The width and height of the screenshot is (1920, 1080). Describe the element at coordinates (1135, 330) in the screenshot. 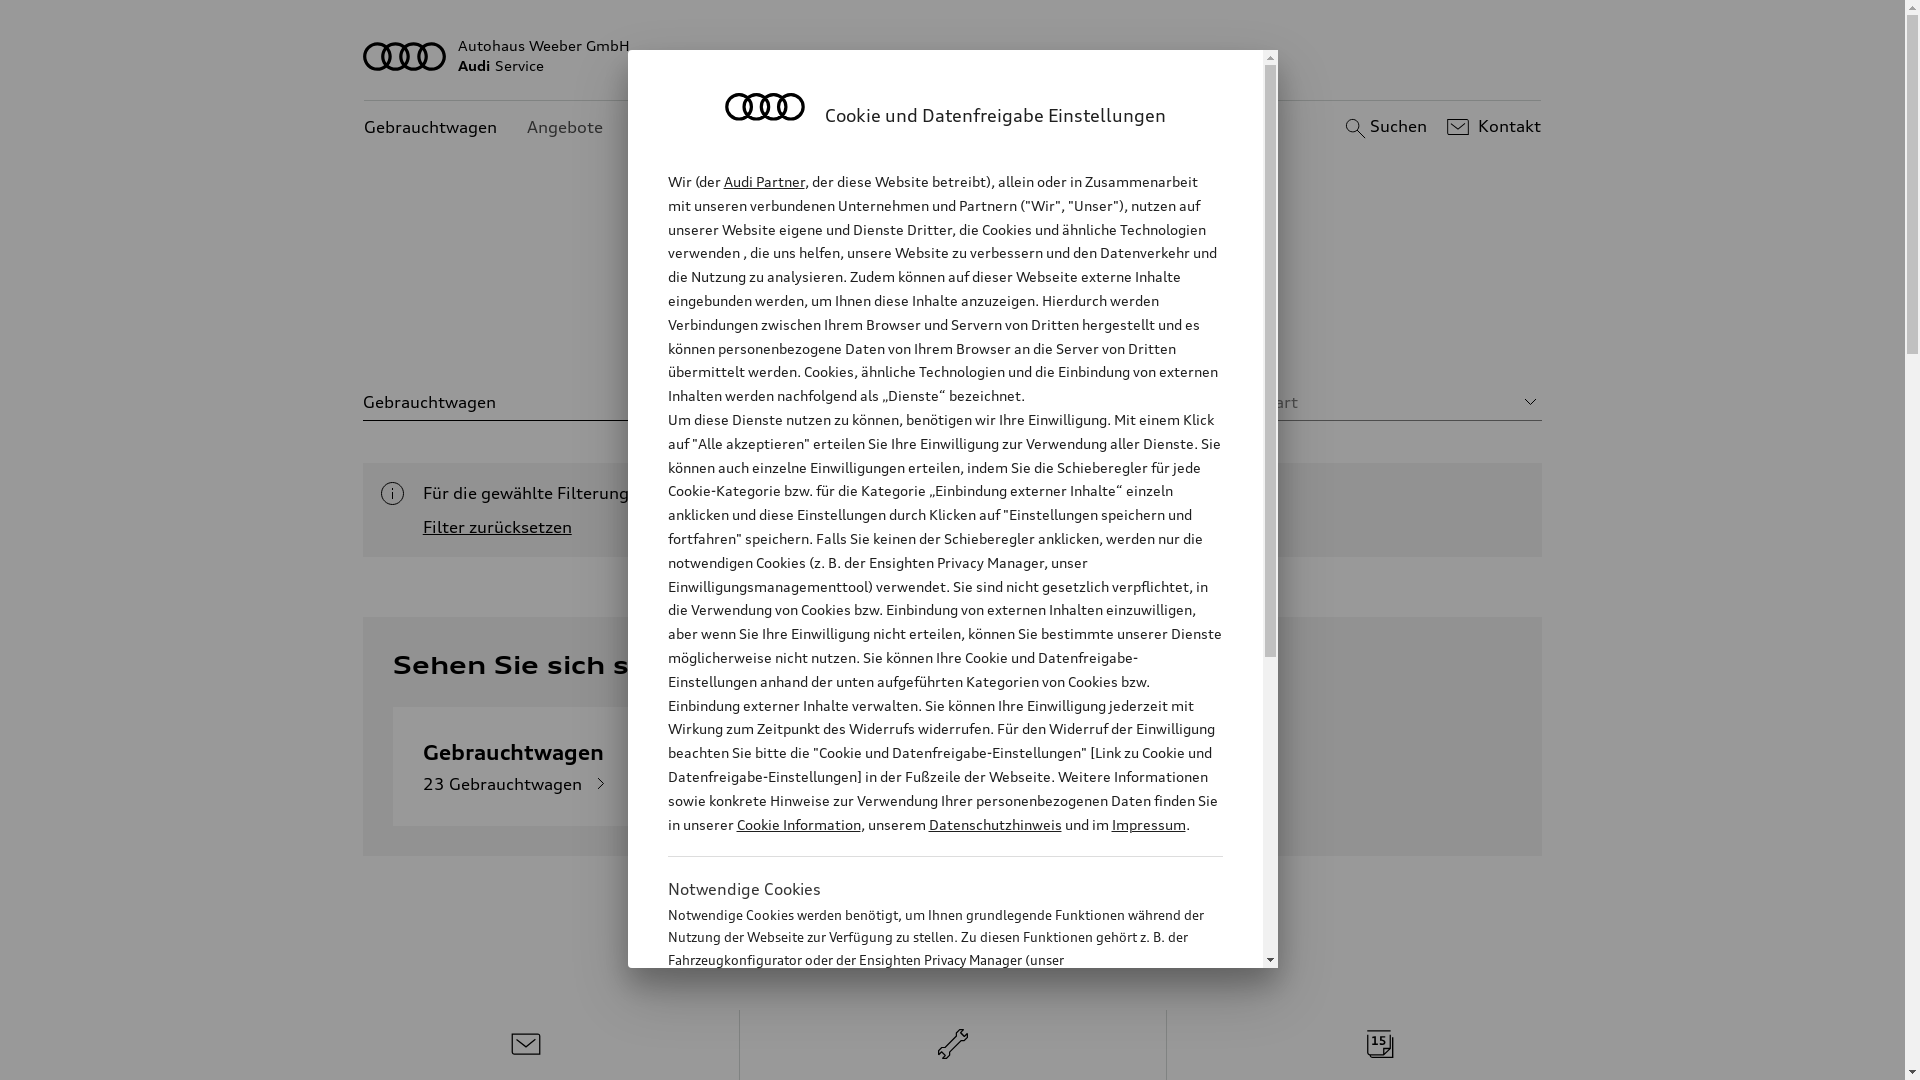

I see `Service` at that location.